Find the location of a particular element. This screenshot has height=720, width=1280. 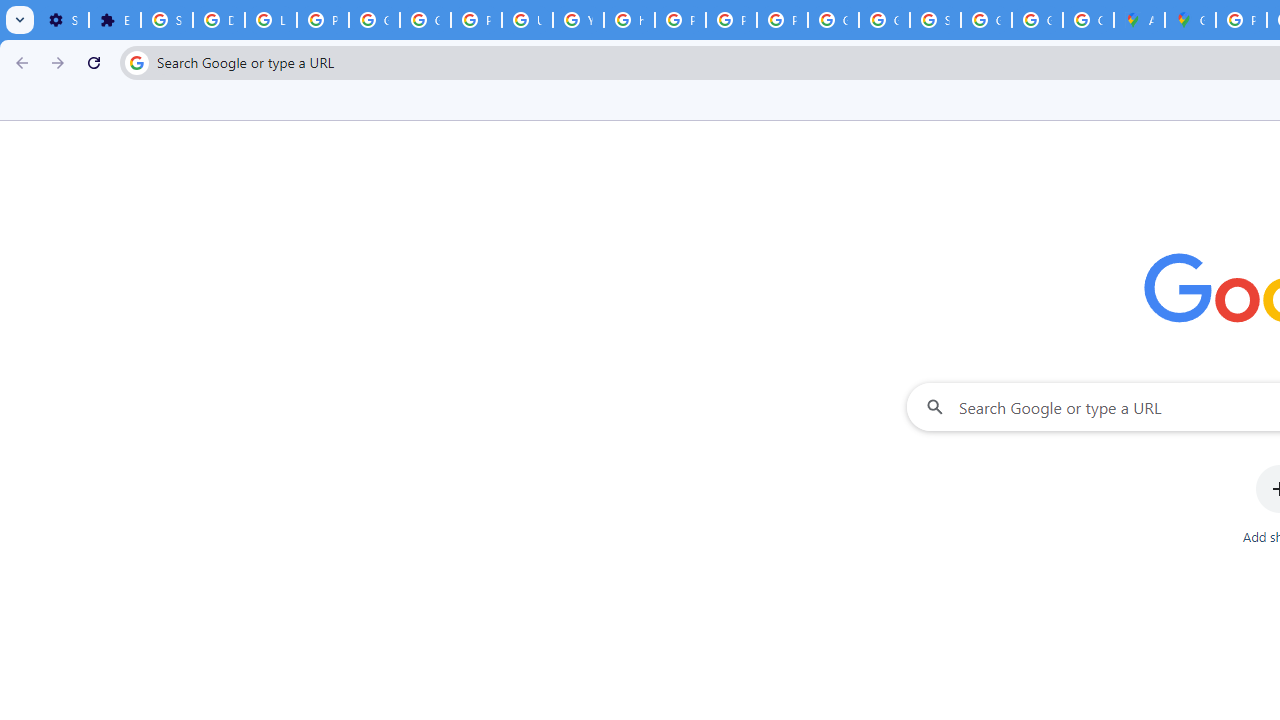

Delete photos & videos - Computer - Google Photos Help is located at coordinates (218, 20).